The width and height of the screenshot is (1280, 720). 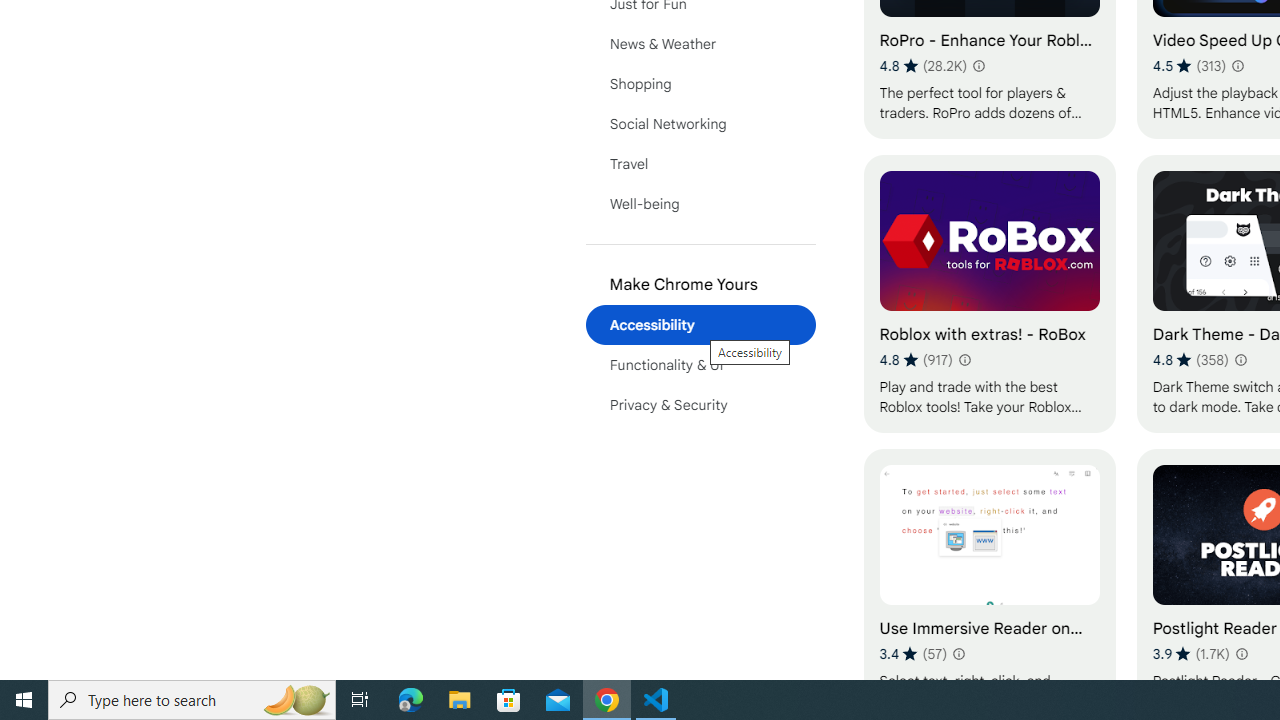 What do you see at coordinates (1191, 653) in the screenshot?
I see `Average rating 3.9 out of 5 stars. 1.7K ratings.` at bounding box center [1191, 653].